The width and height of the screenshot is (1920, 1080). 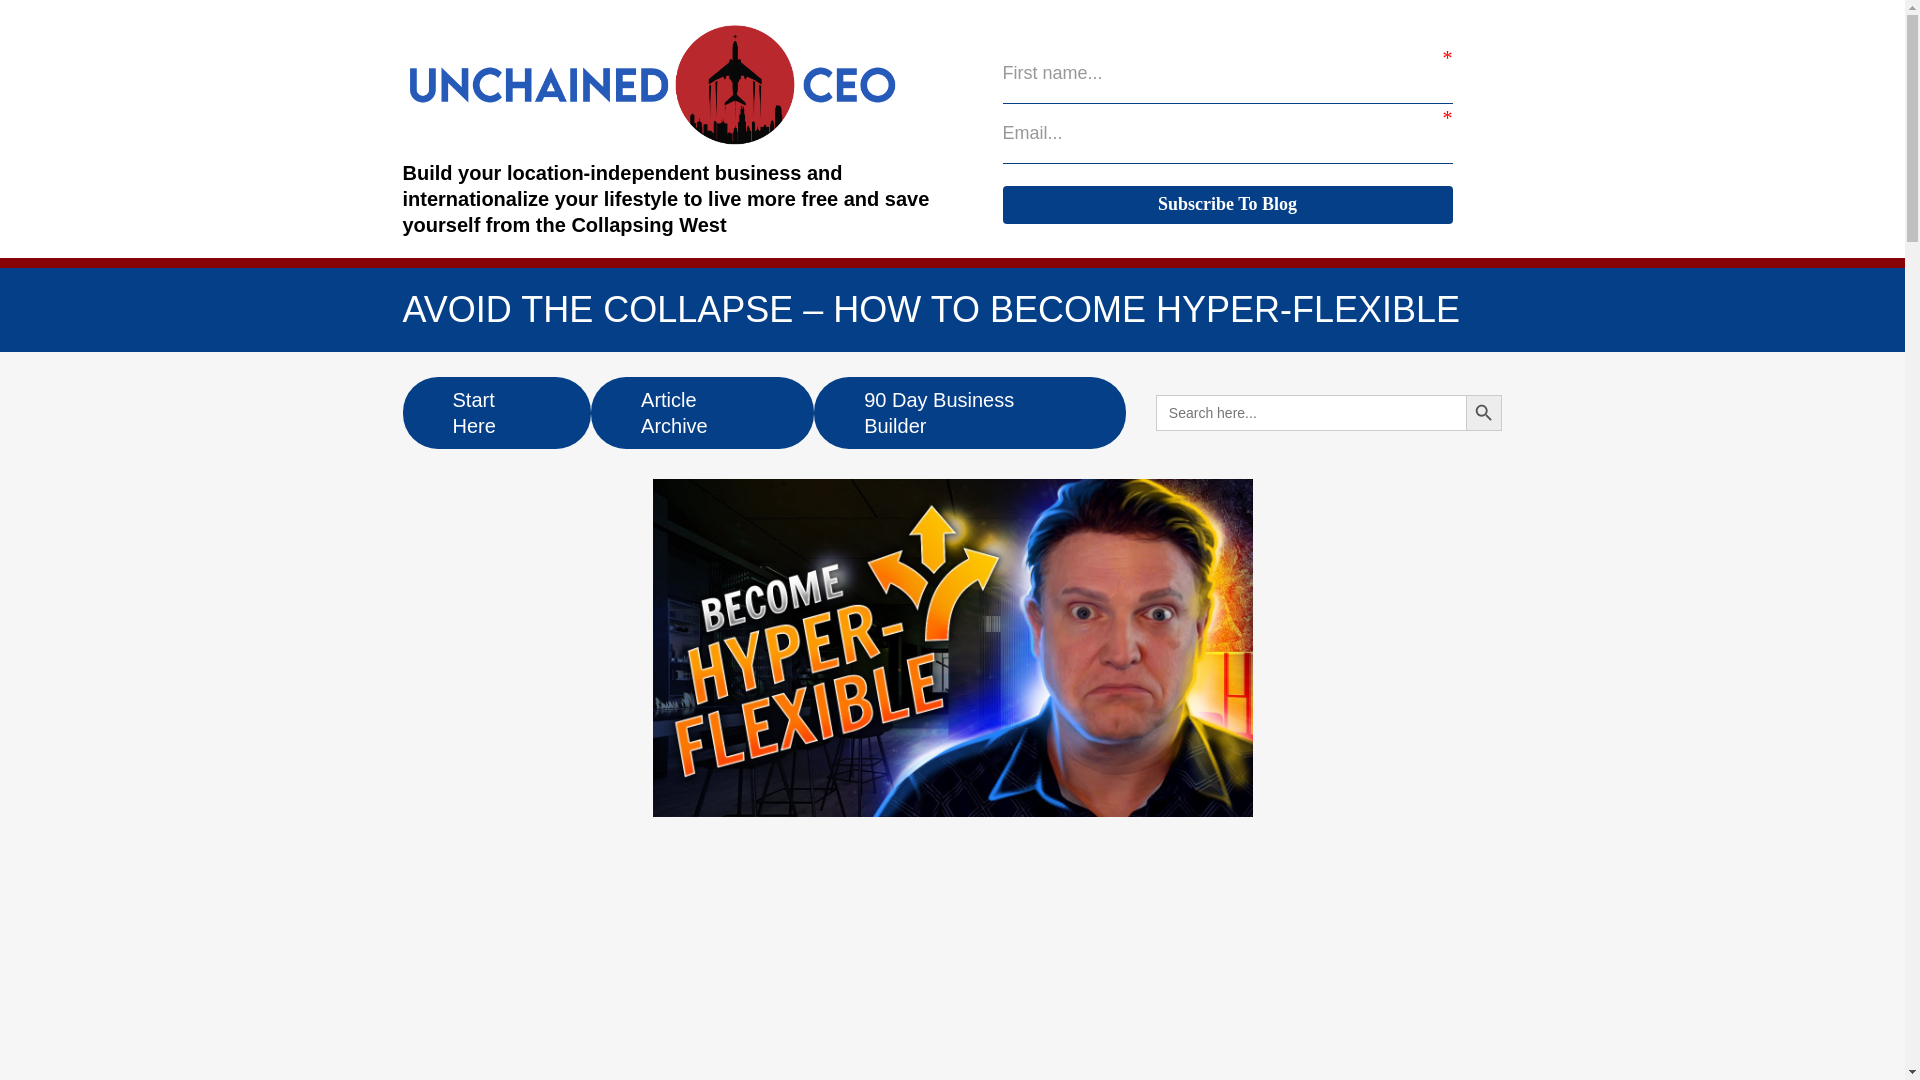 What do you see at coordinates (1484, 412) in the screenshot?
I see `Search Button` at bounding box center [1484, 412].